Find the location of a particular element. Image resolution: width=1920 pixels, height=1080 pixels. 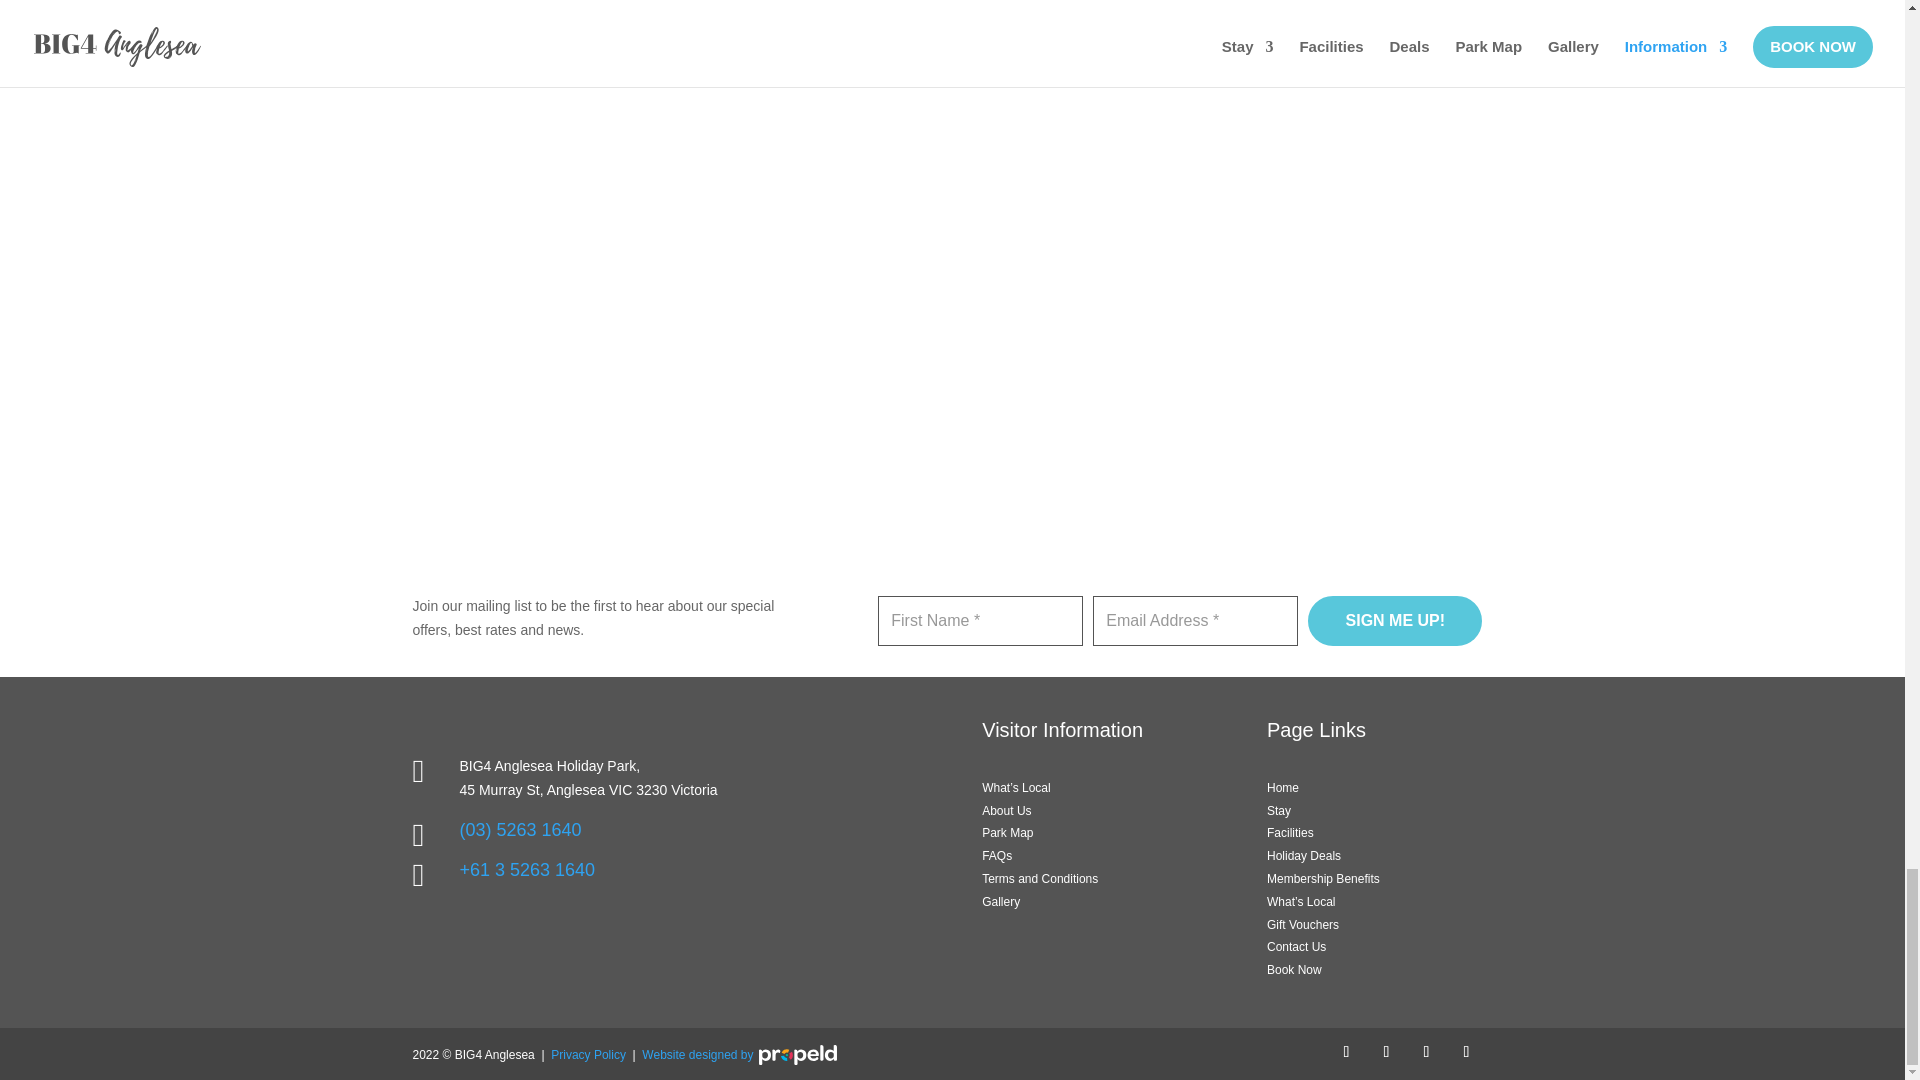

Follow on Instagram is located at coordinates (1386, 1052).